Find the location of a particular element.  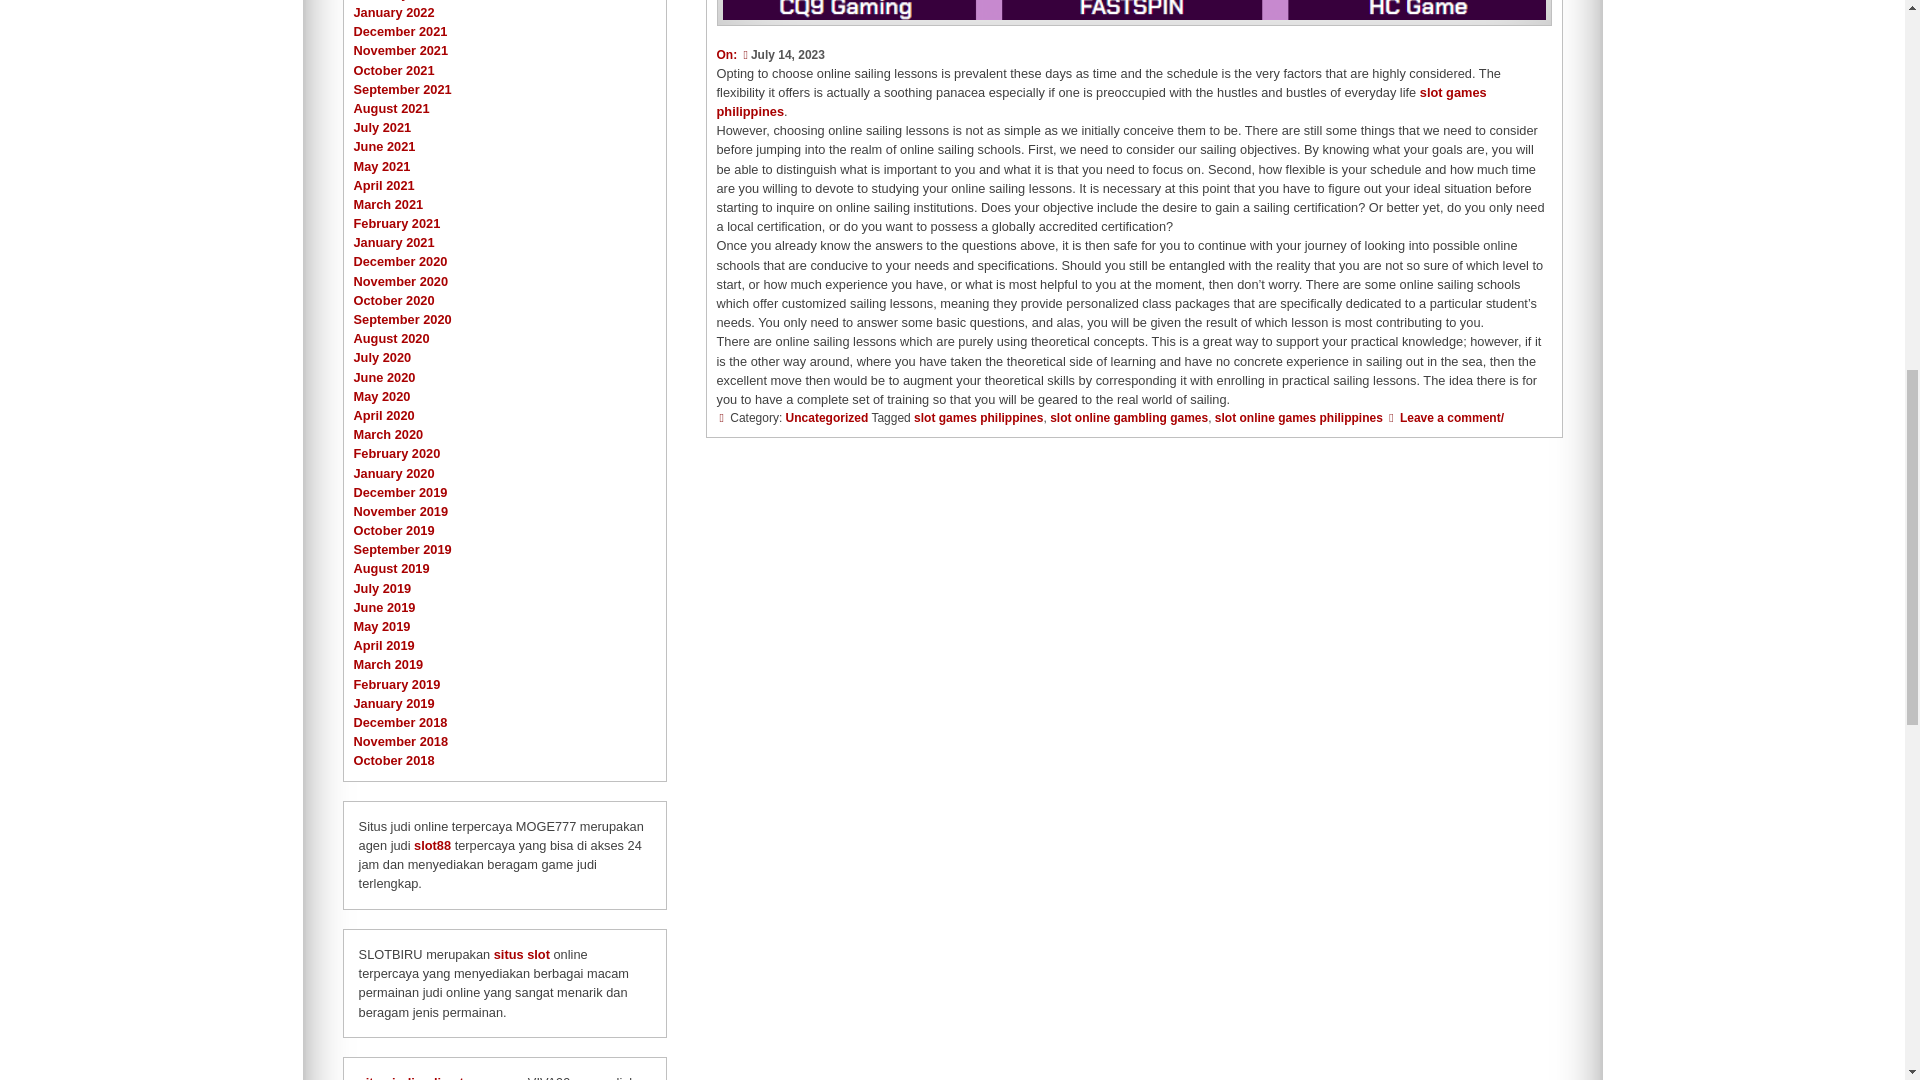

slot online gambling games is located at coordinates (1128, 418).